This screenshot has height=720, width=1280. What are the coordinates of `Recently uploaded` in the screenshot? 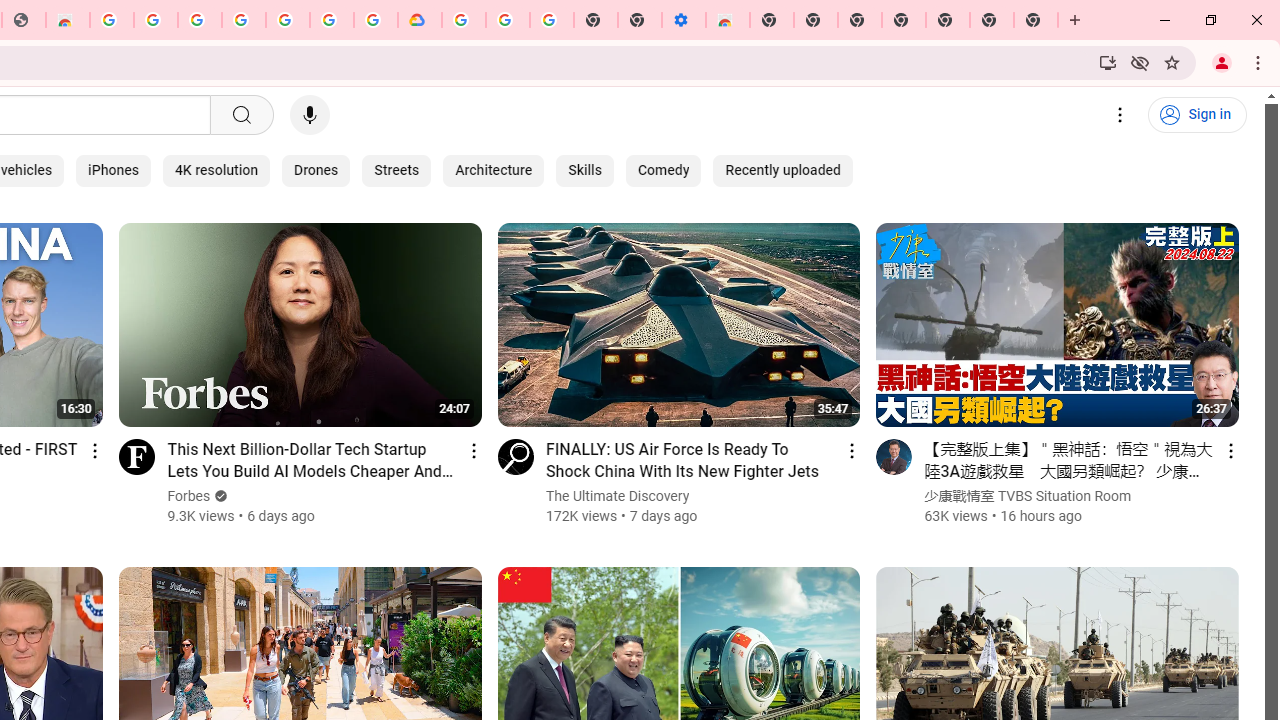 It's located at (782, 170).